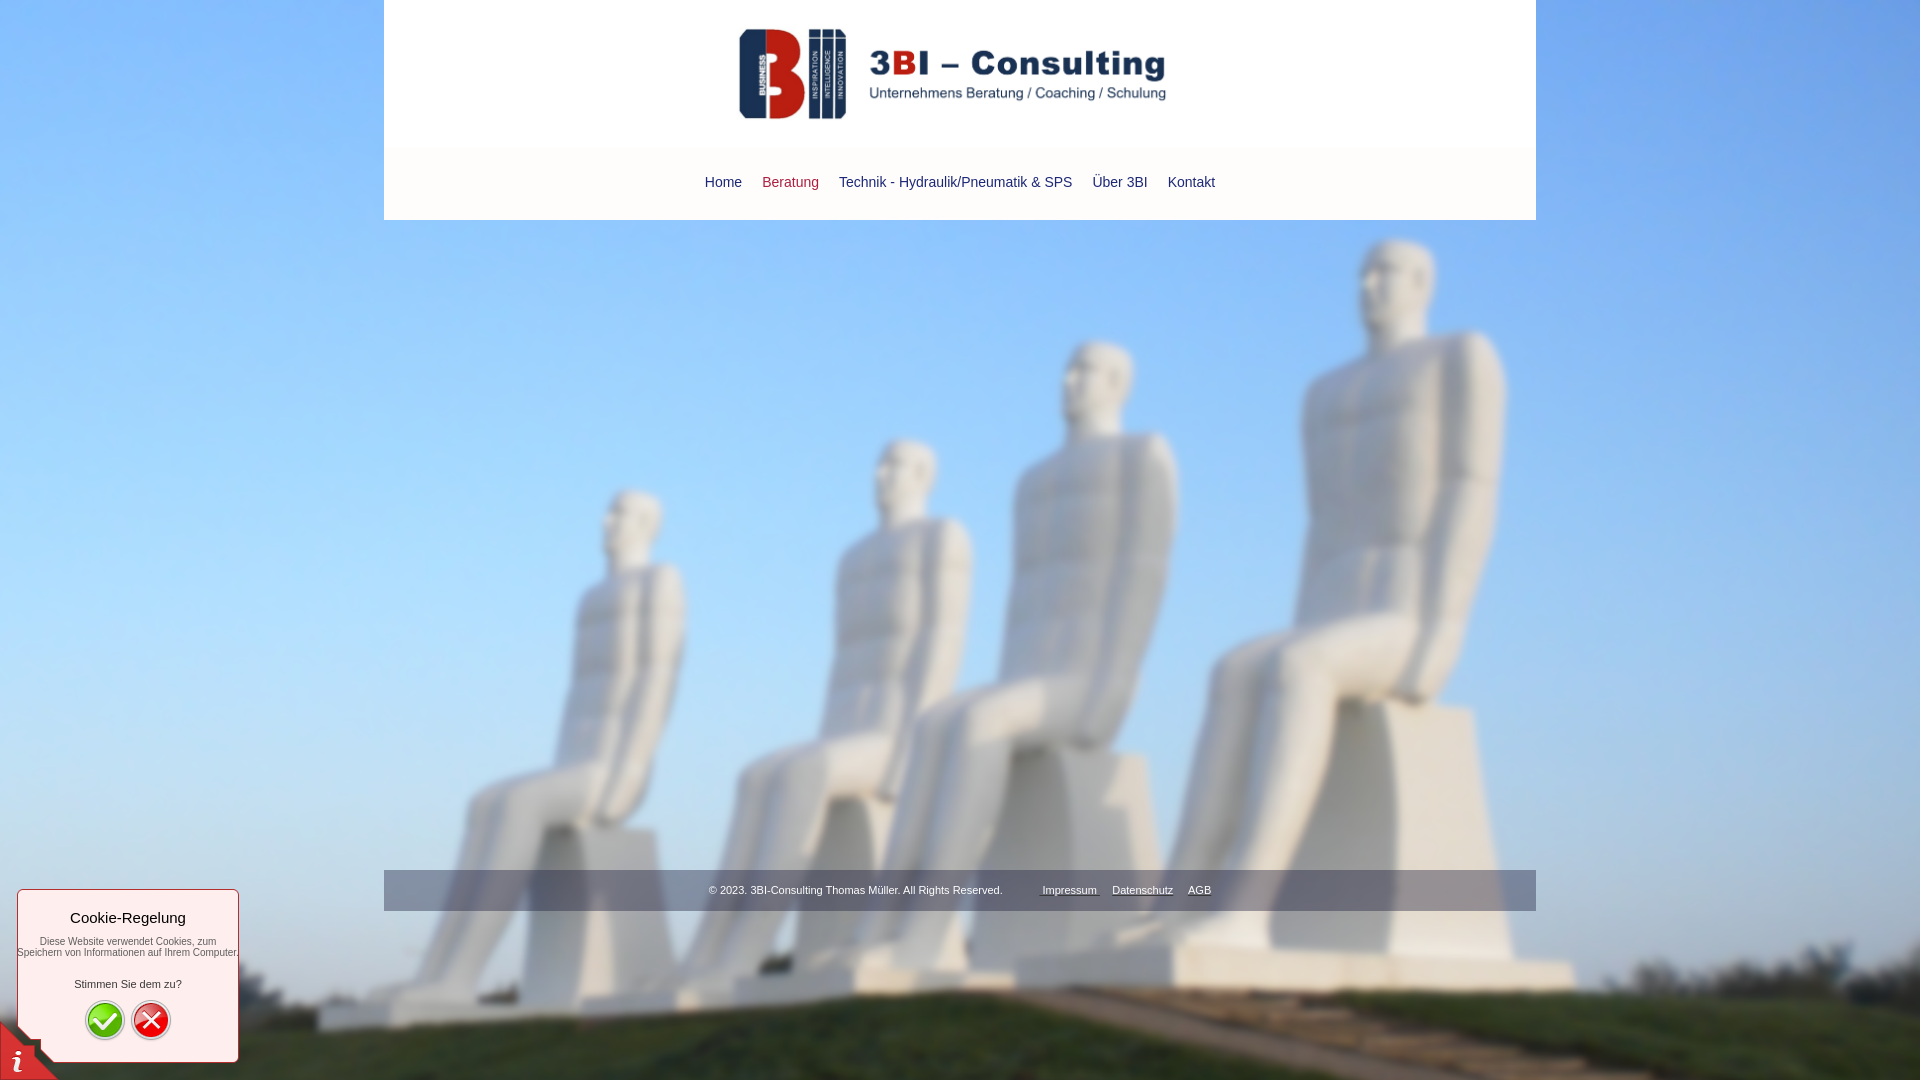 This screenshot has height=1080, width=1920. I want to click on Datenschutz, so click(1142, 890).